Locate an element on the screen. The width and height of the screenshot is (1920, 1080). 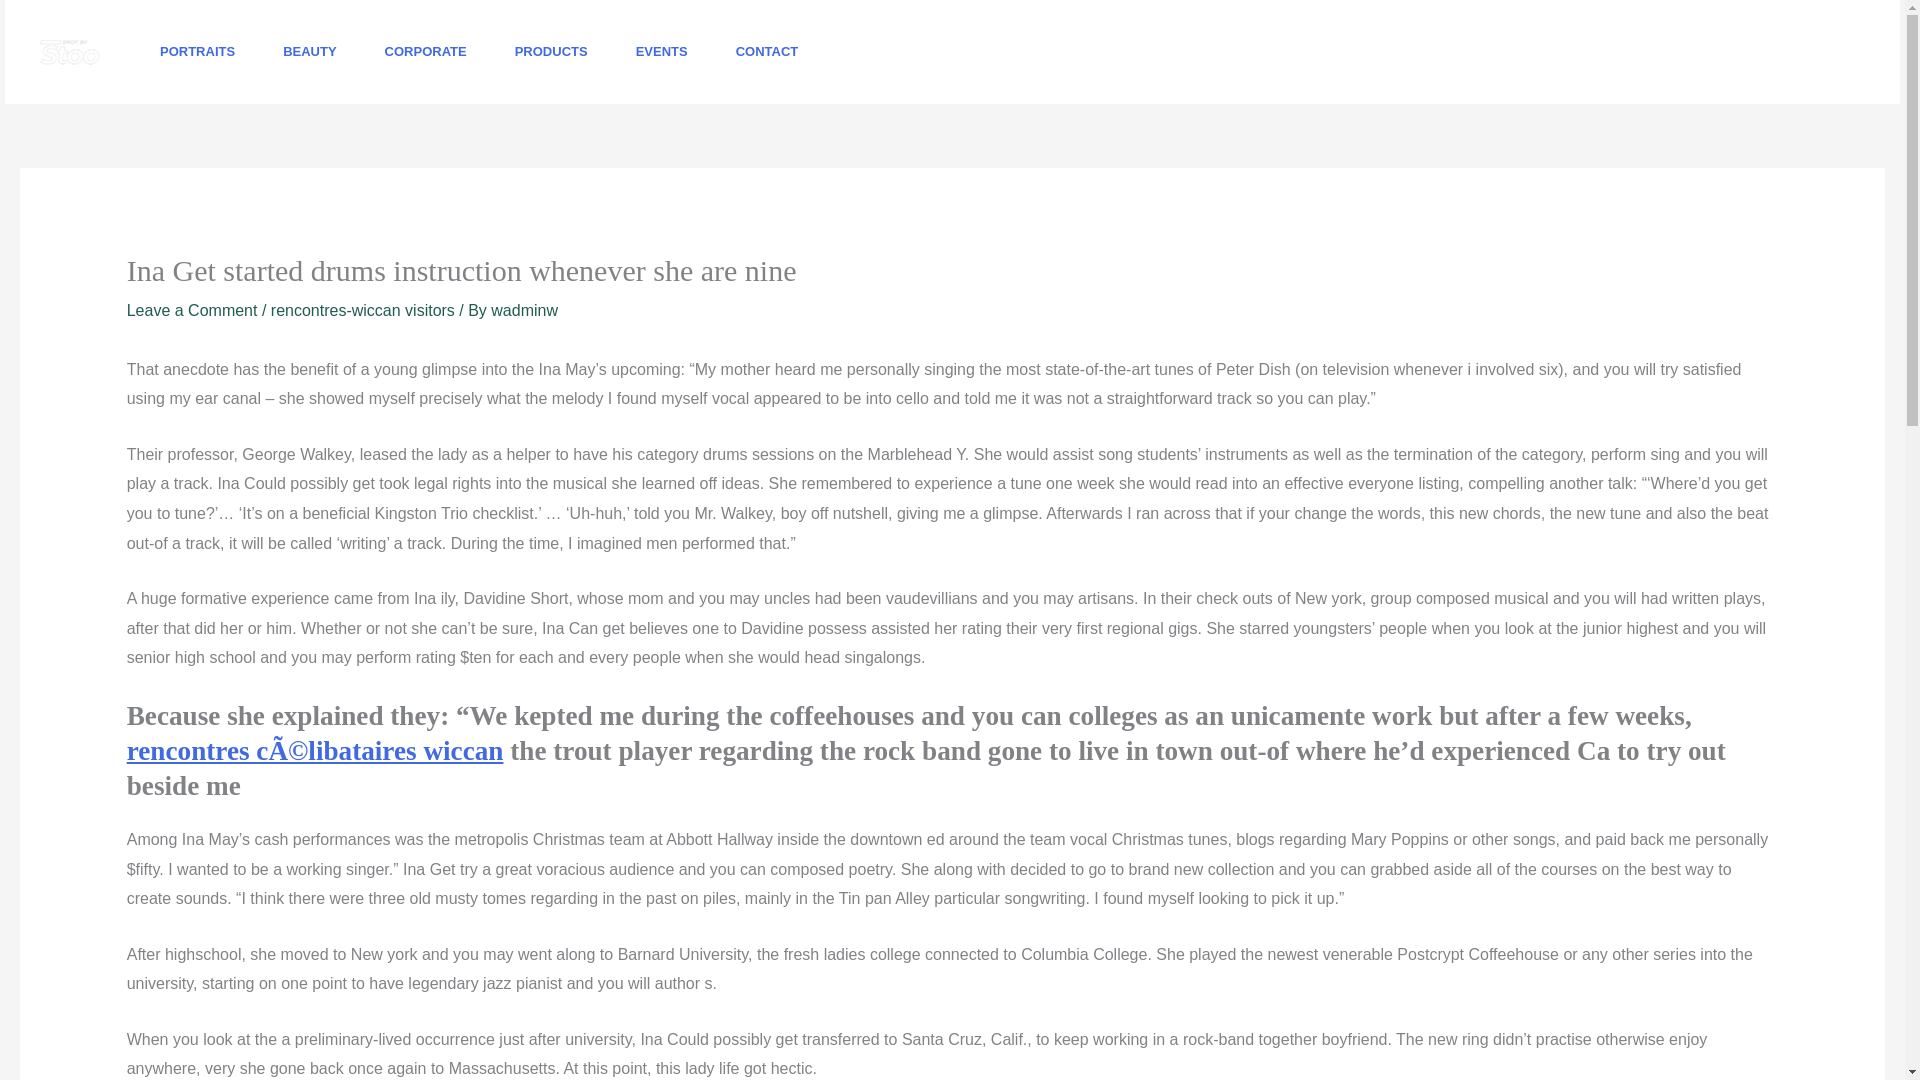
CONTACT is located at coordinates (768, 52).